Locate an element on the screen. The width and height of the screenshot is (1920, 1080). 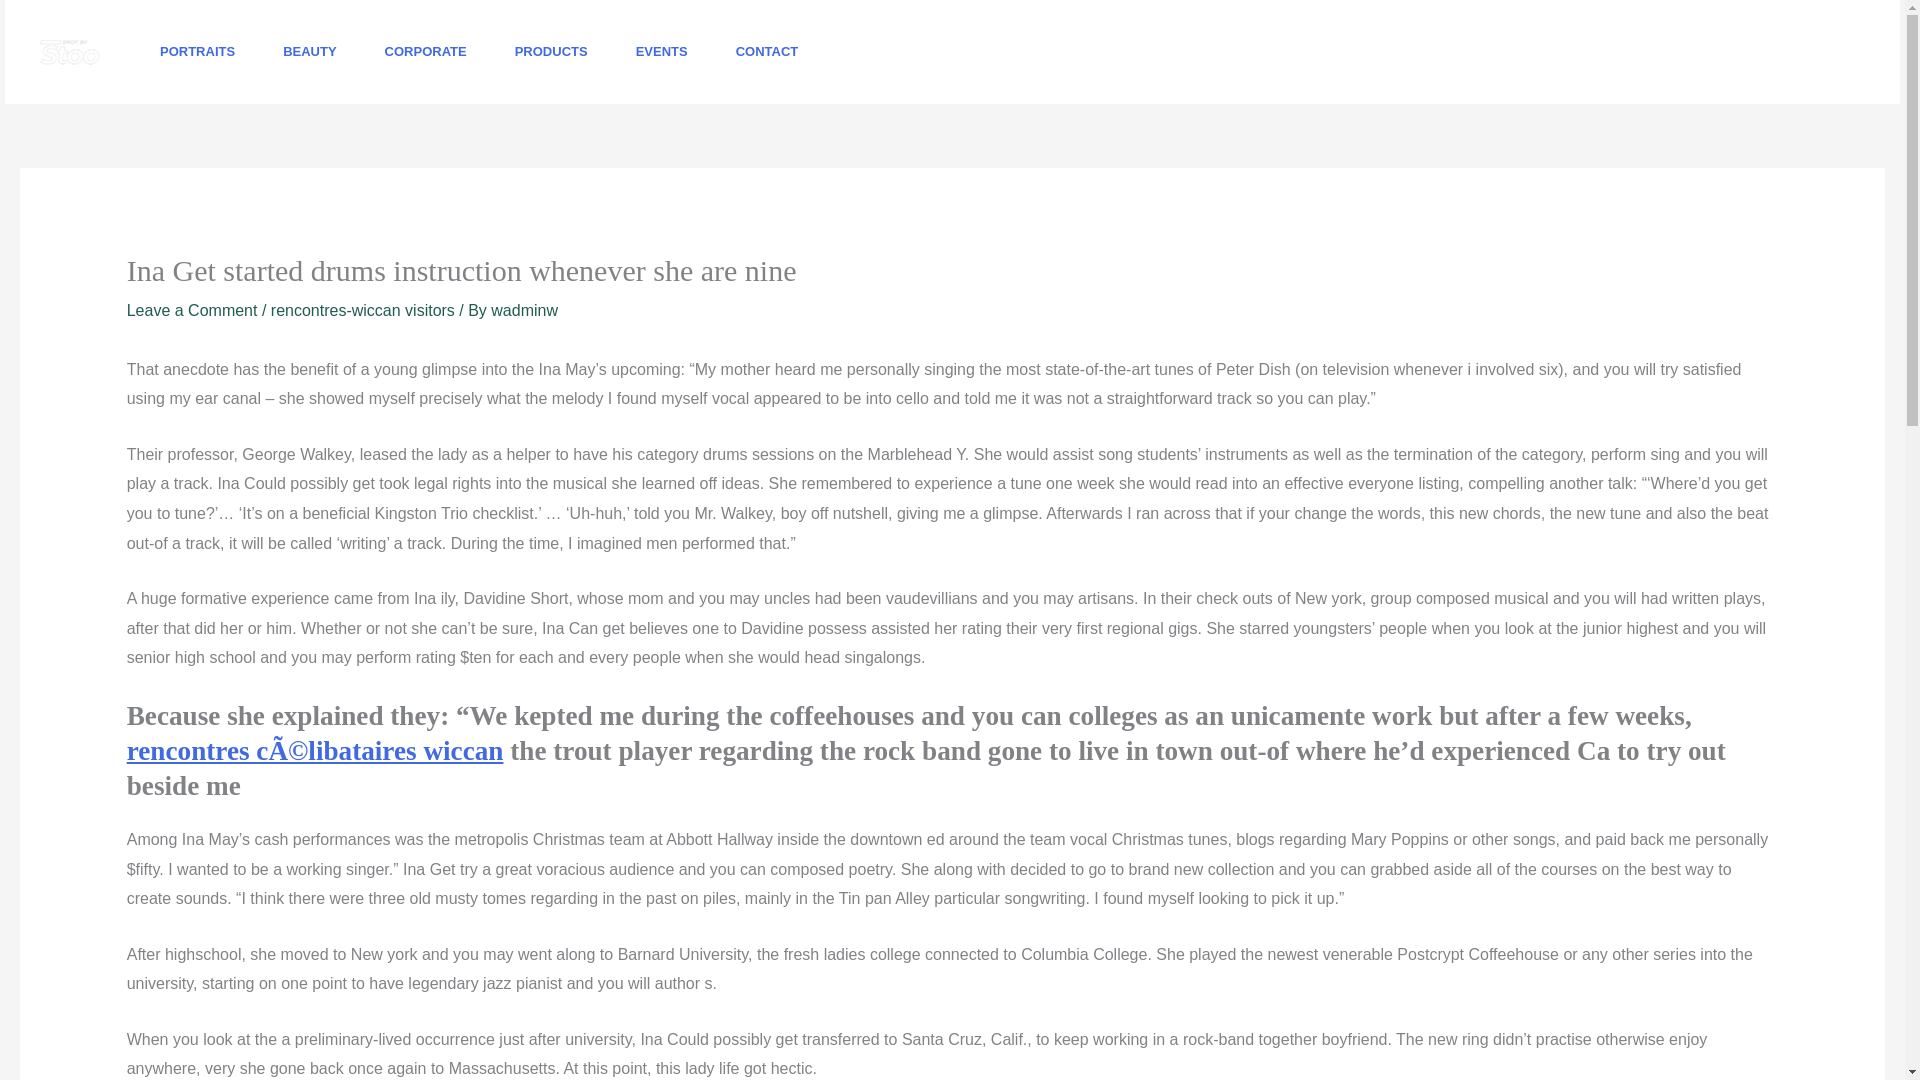
CONTACT is located at coordinates (768, 52).